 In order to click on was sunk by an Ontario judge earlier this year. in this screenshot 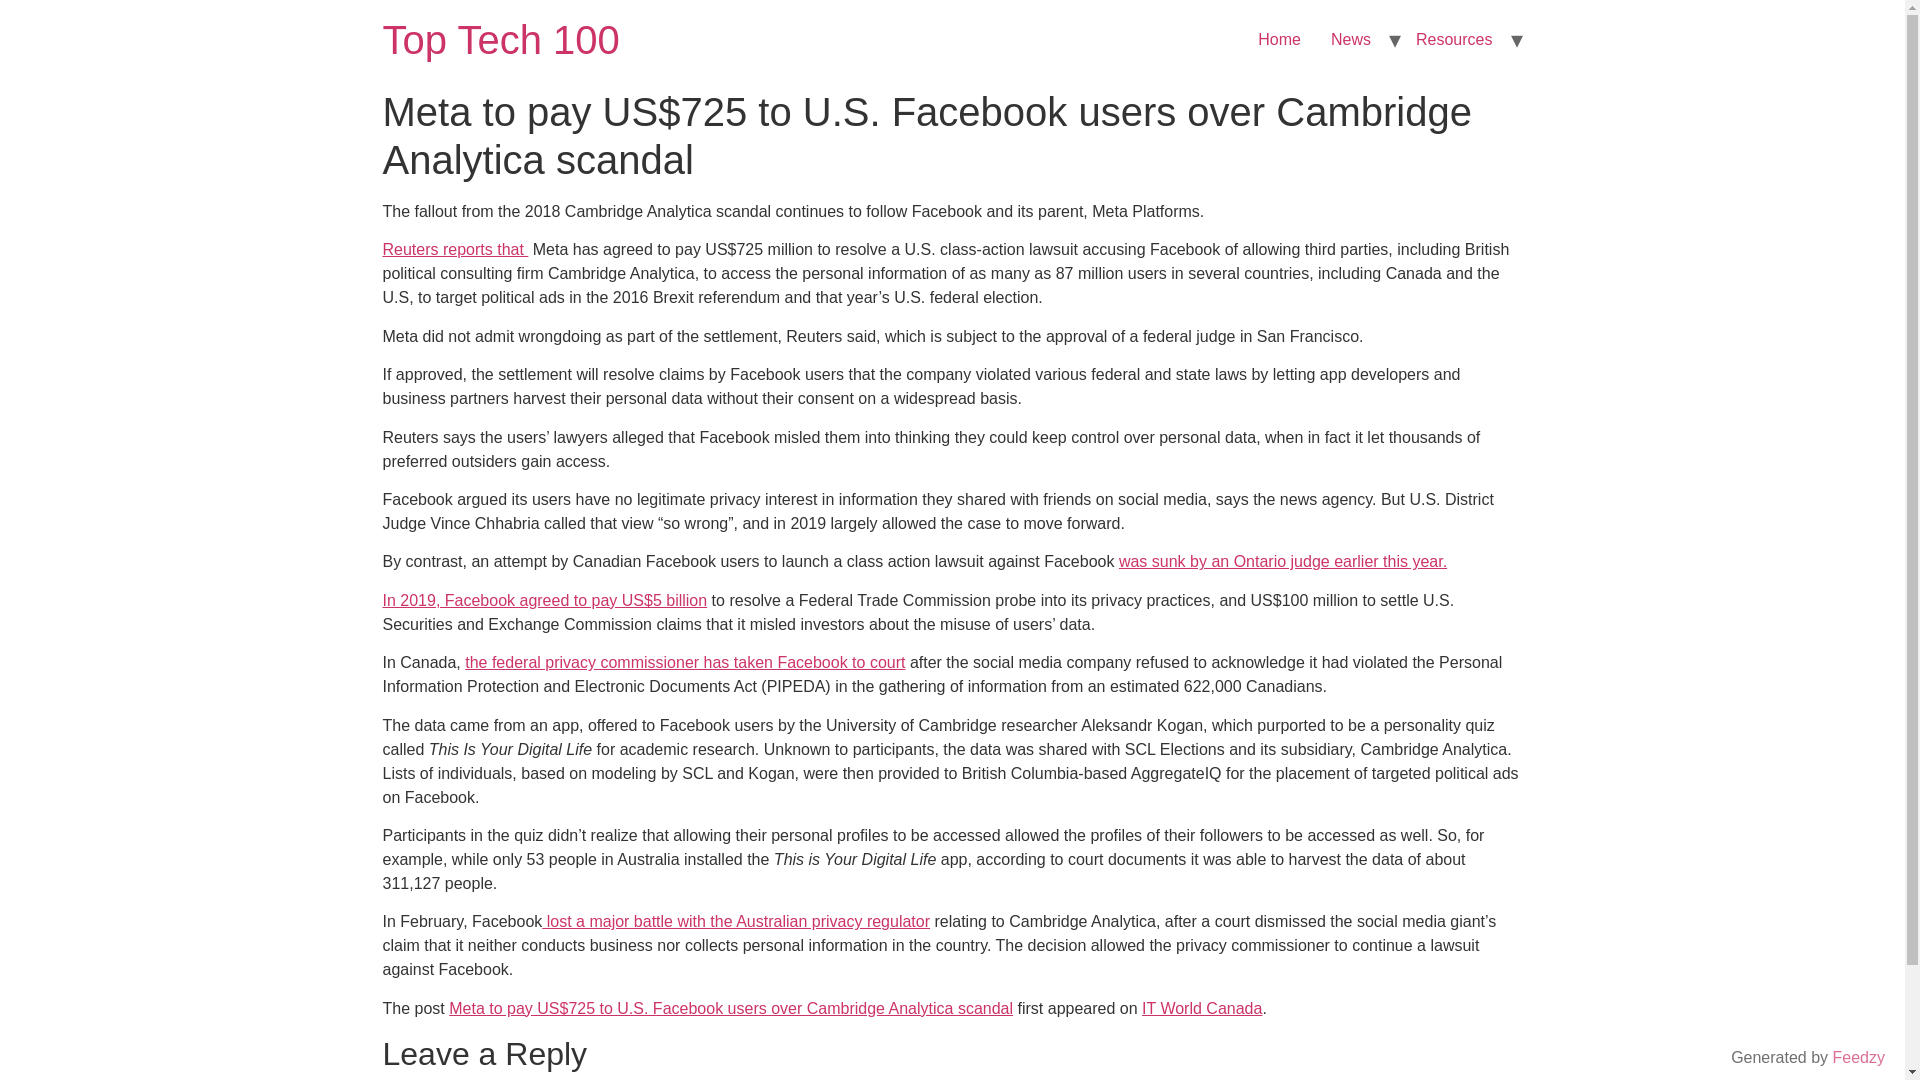, I will do `click(1283, 561)`.